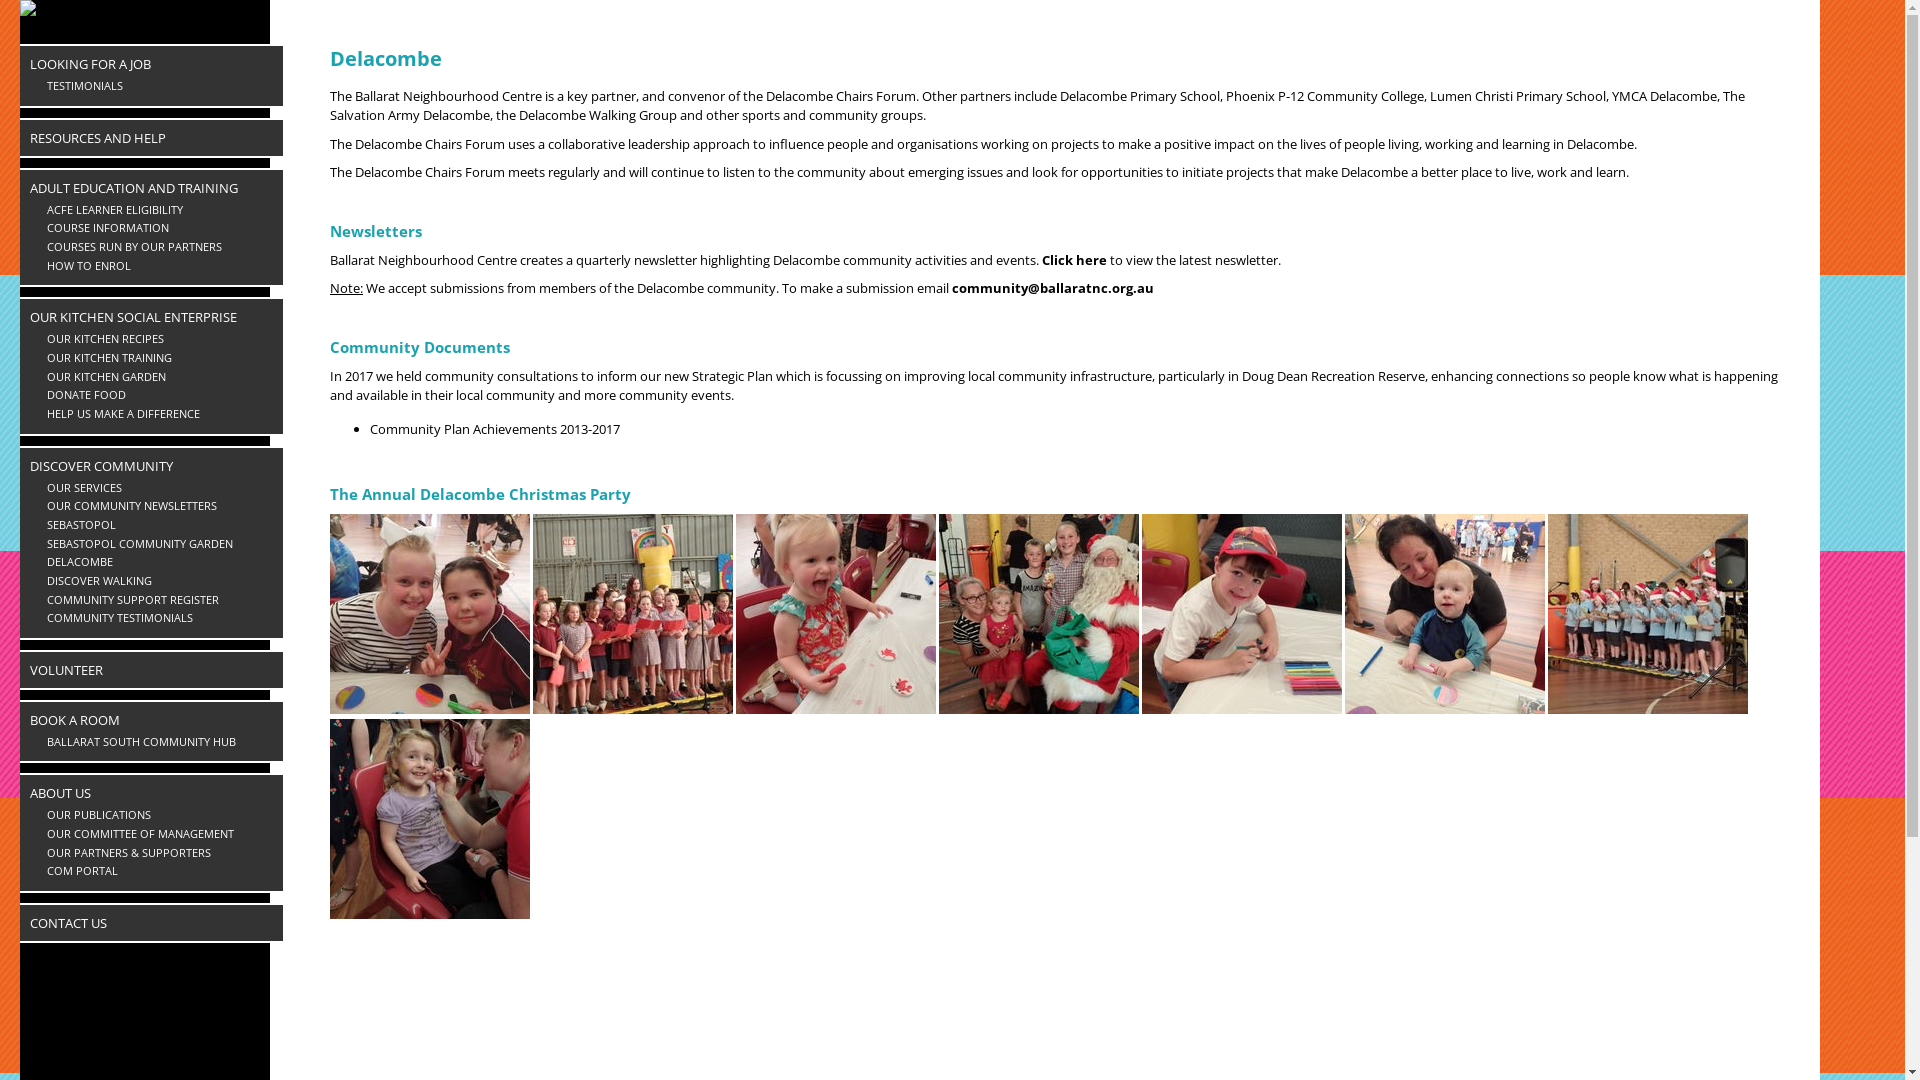  I want to click on SEBASTOPOL, so click(156, 526).